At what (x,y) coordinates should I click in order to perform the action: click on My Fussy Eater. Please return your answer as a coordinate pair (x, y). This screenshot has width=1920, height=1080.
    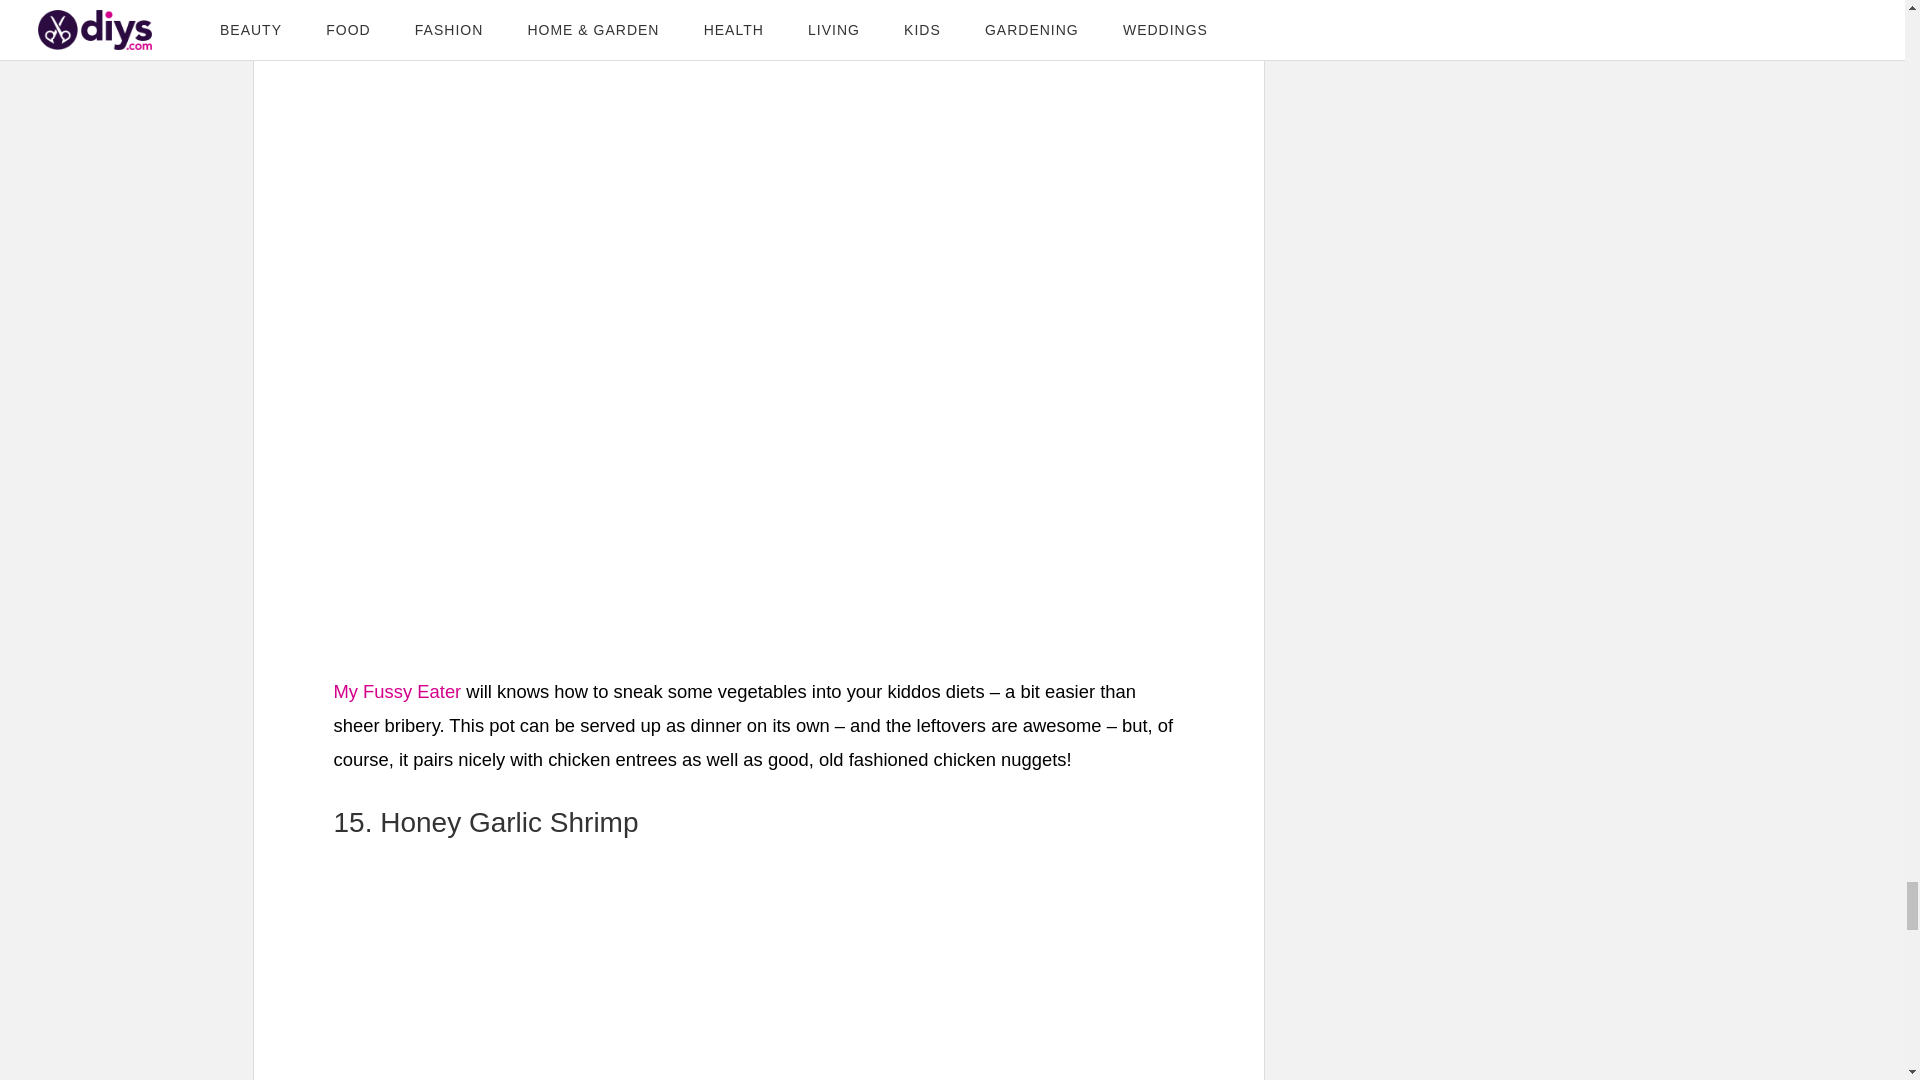
    Looking at the image, I should click on (398, 692).